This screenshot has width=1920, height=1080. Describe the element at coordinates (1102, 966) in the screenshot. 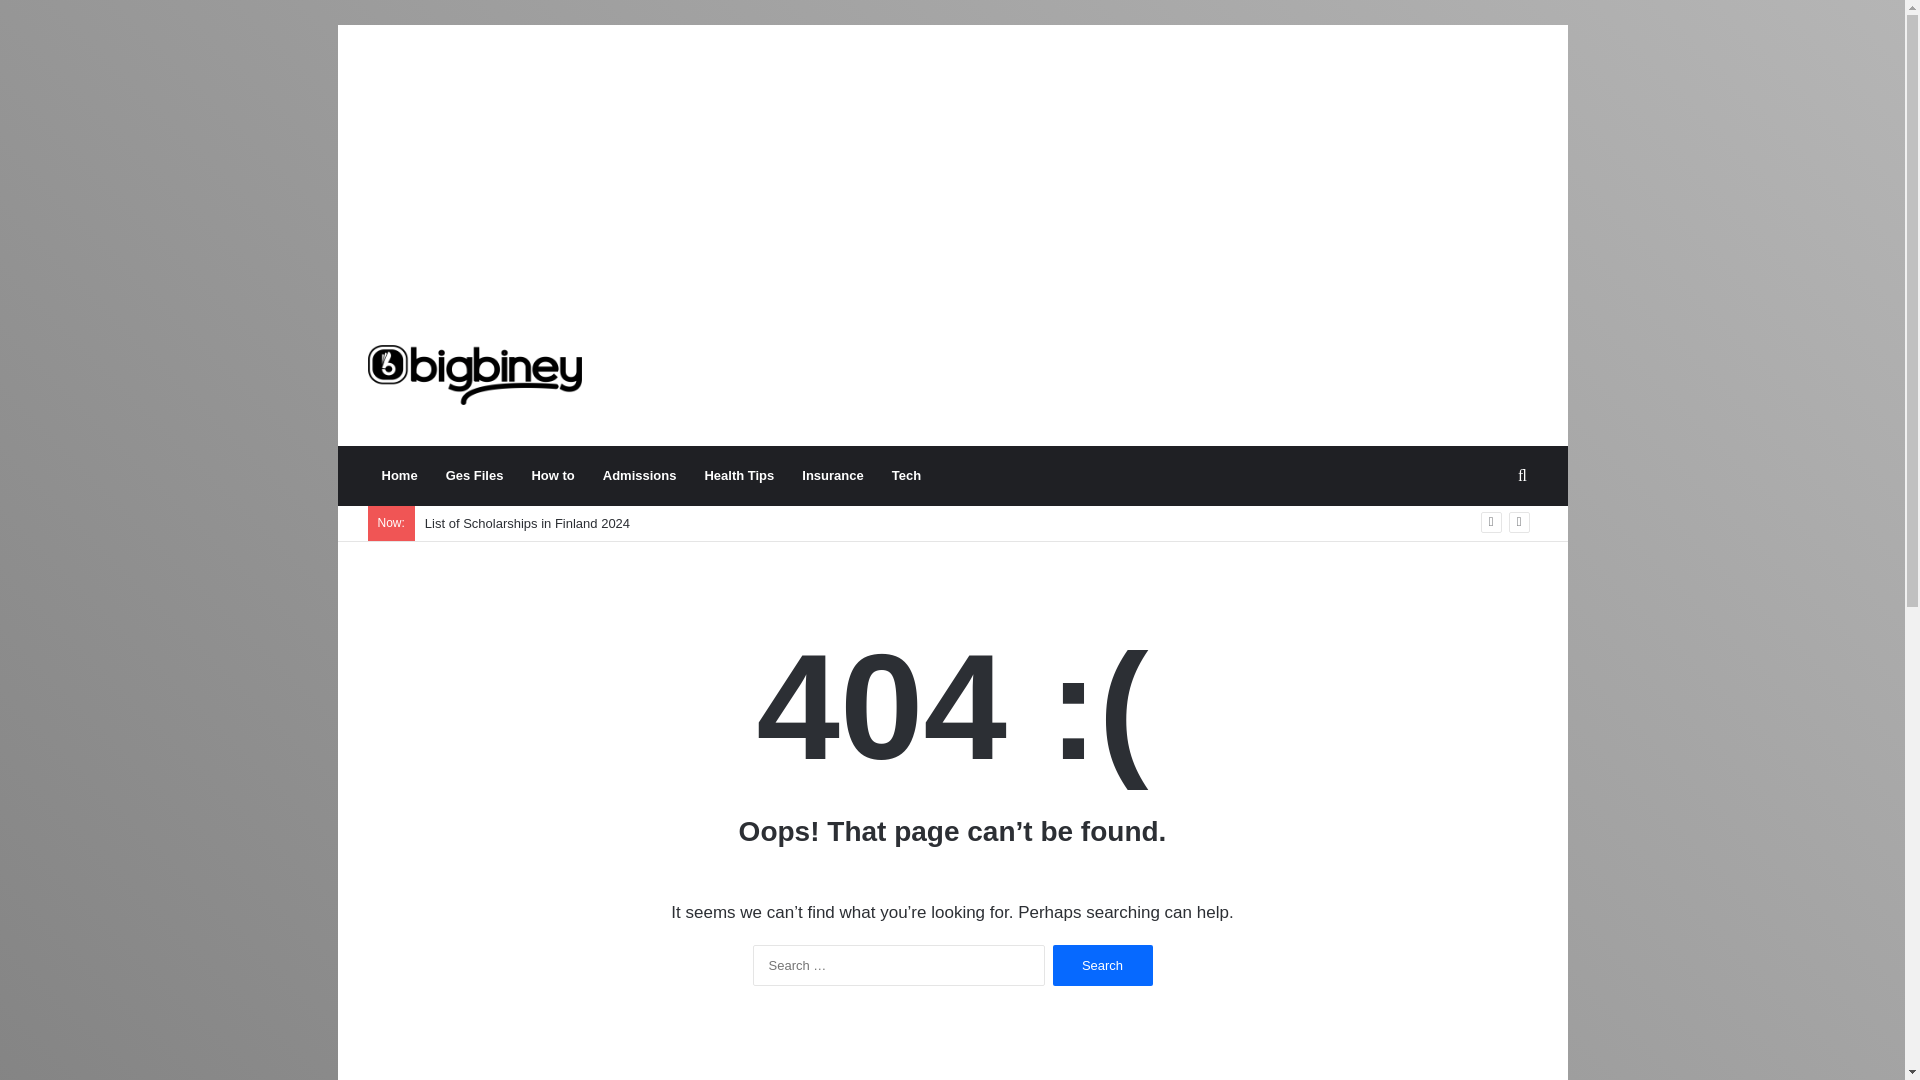

I see `Search` at that location.